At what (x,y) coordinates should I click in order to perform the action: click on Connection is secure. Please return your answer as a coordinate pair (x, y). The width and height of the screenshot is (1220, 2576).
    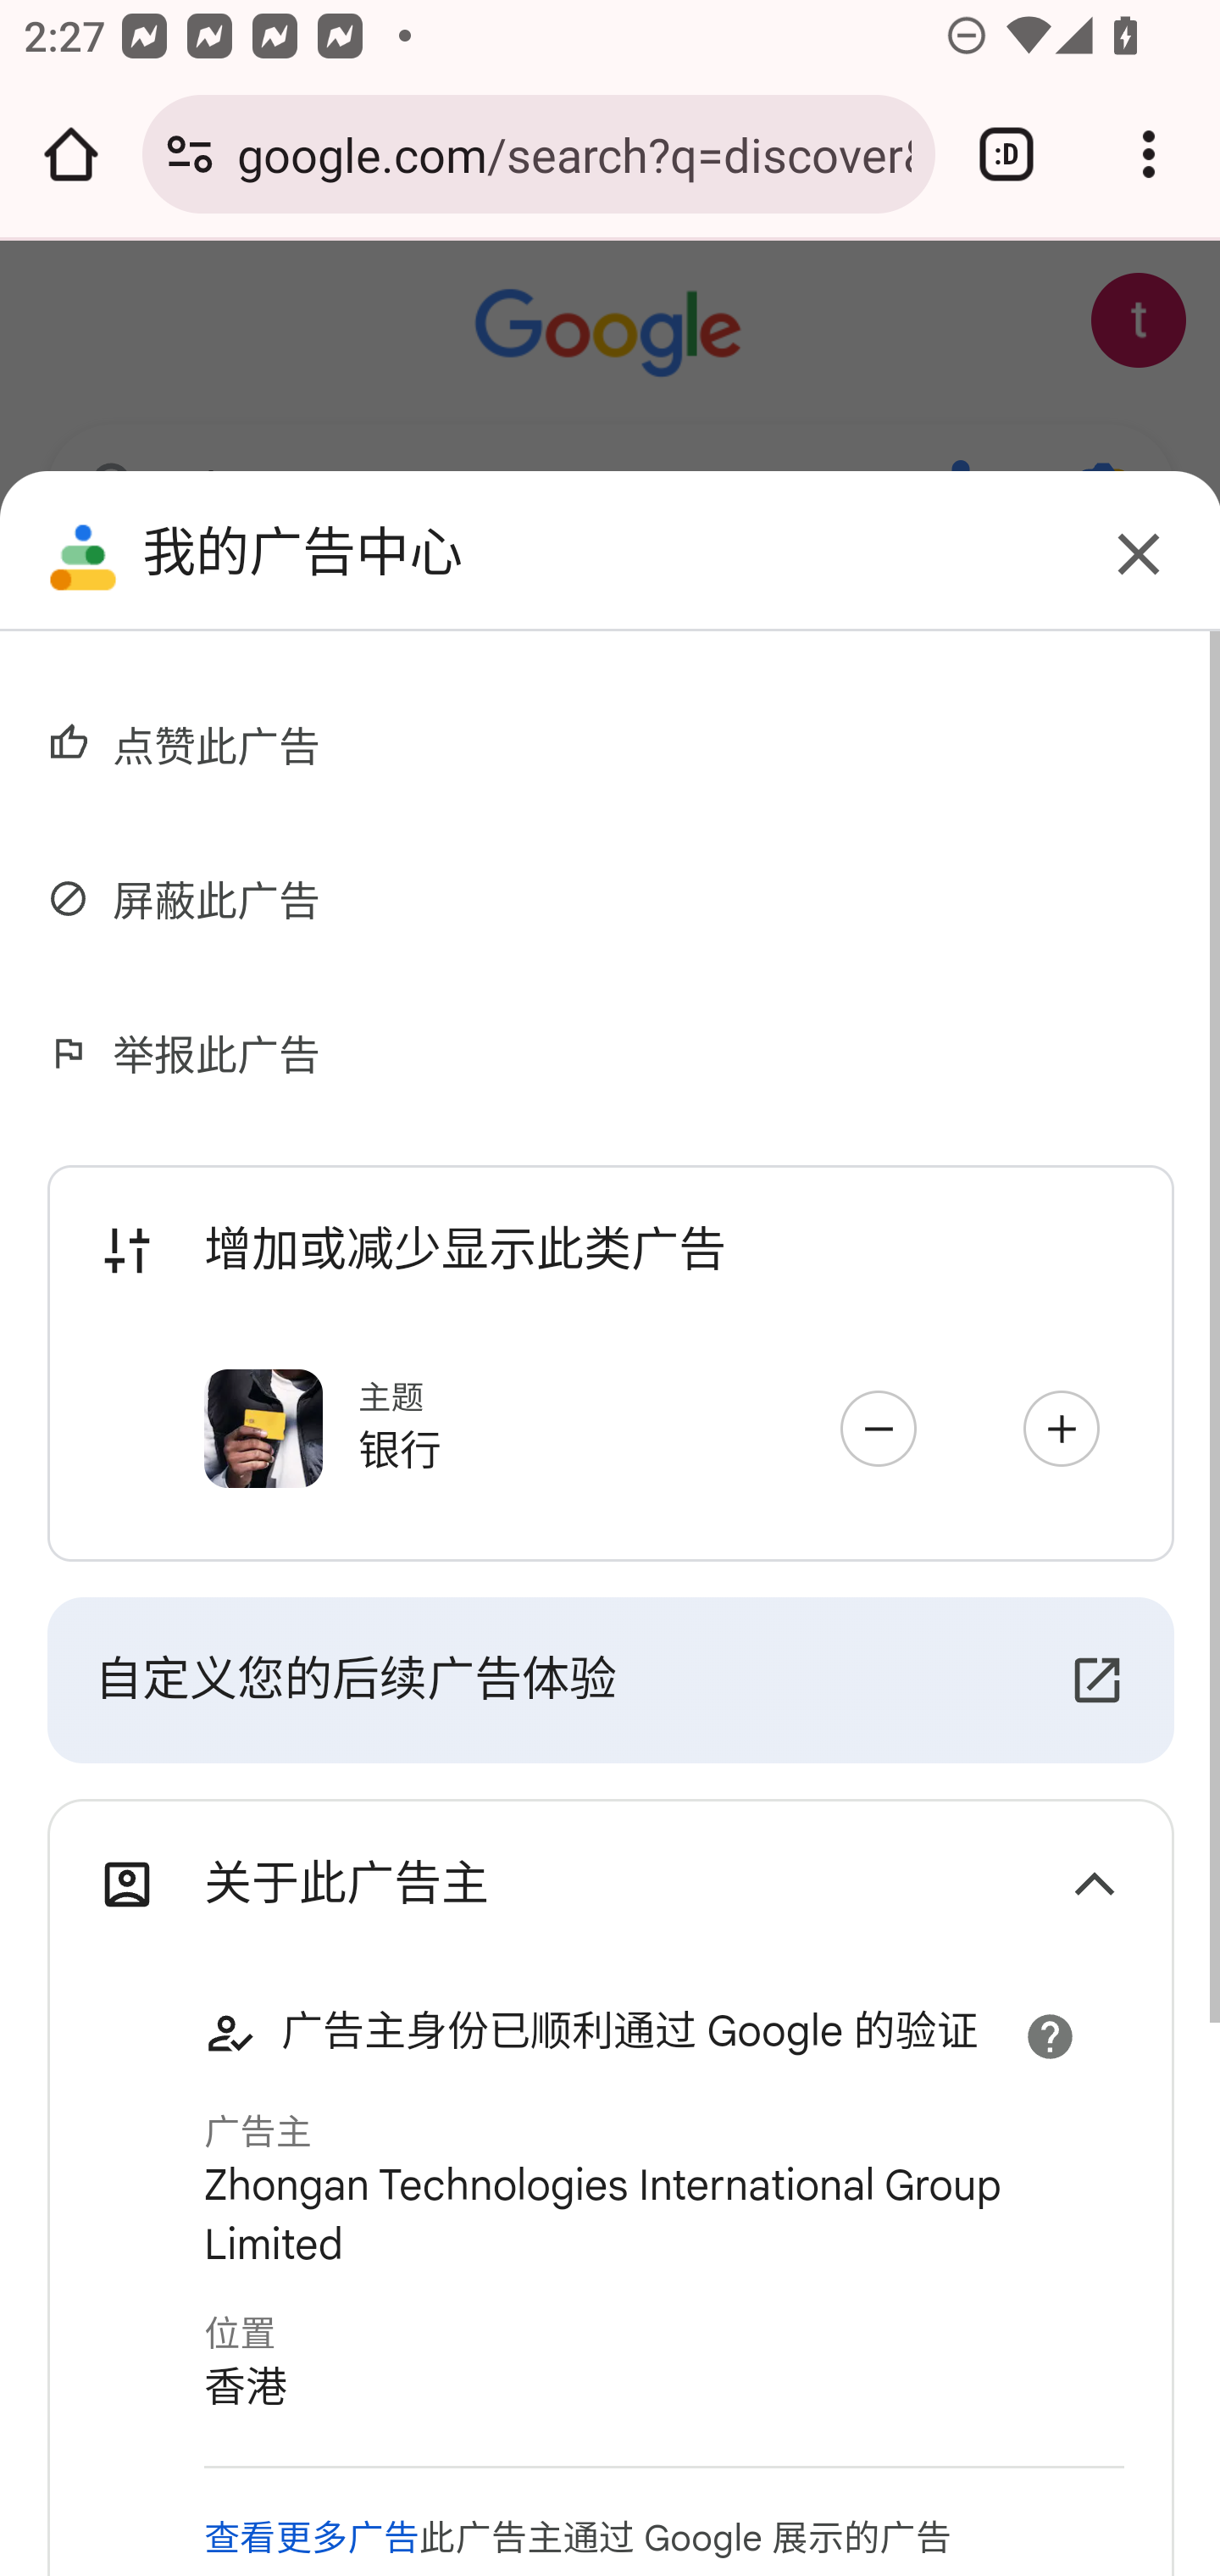
    Looking at the image, I should click on (190, 154).